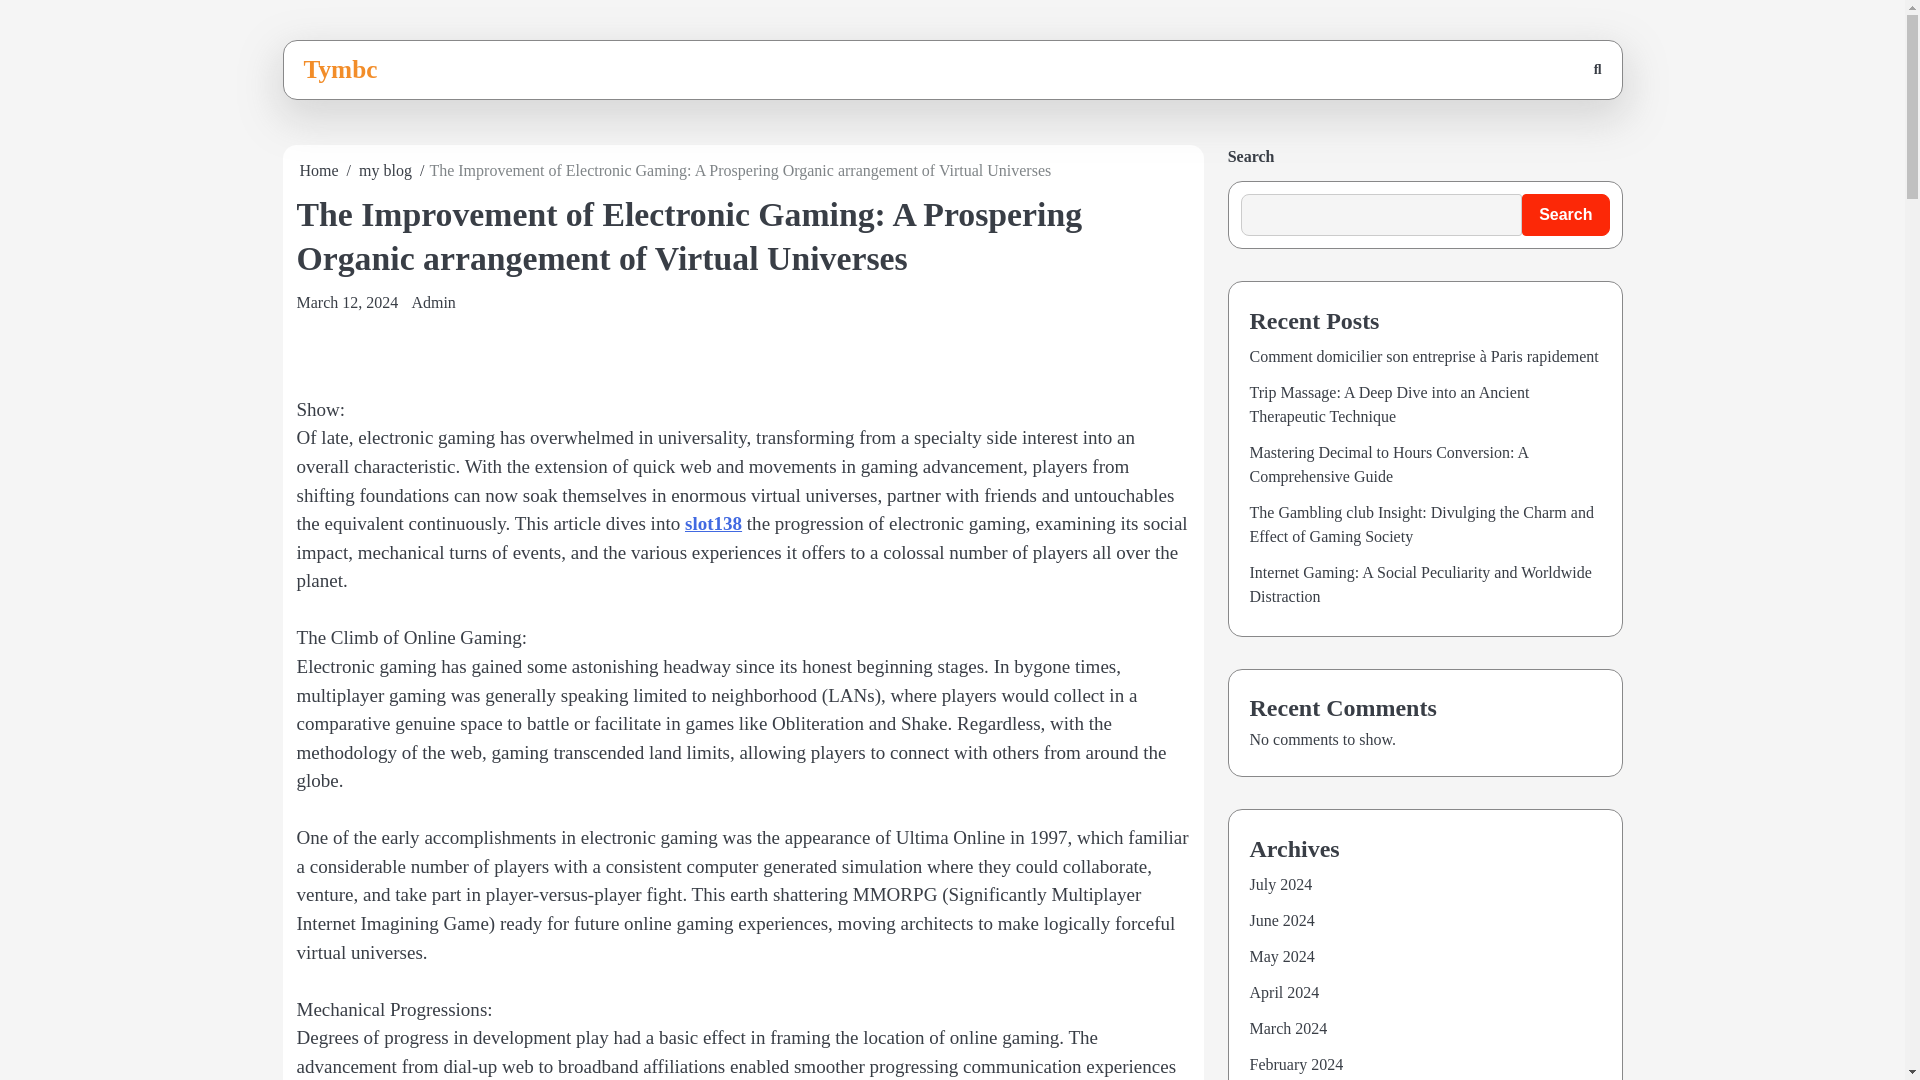 Image resolution: width=1920 pixels, height=1080 pixels. I want to click on slot138, so click(713, 523).